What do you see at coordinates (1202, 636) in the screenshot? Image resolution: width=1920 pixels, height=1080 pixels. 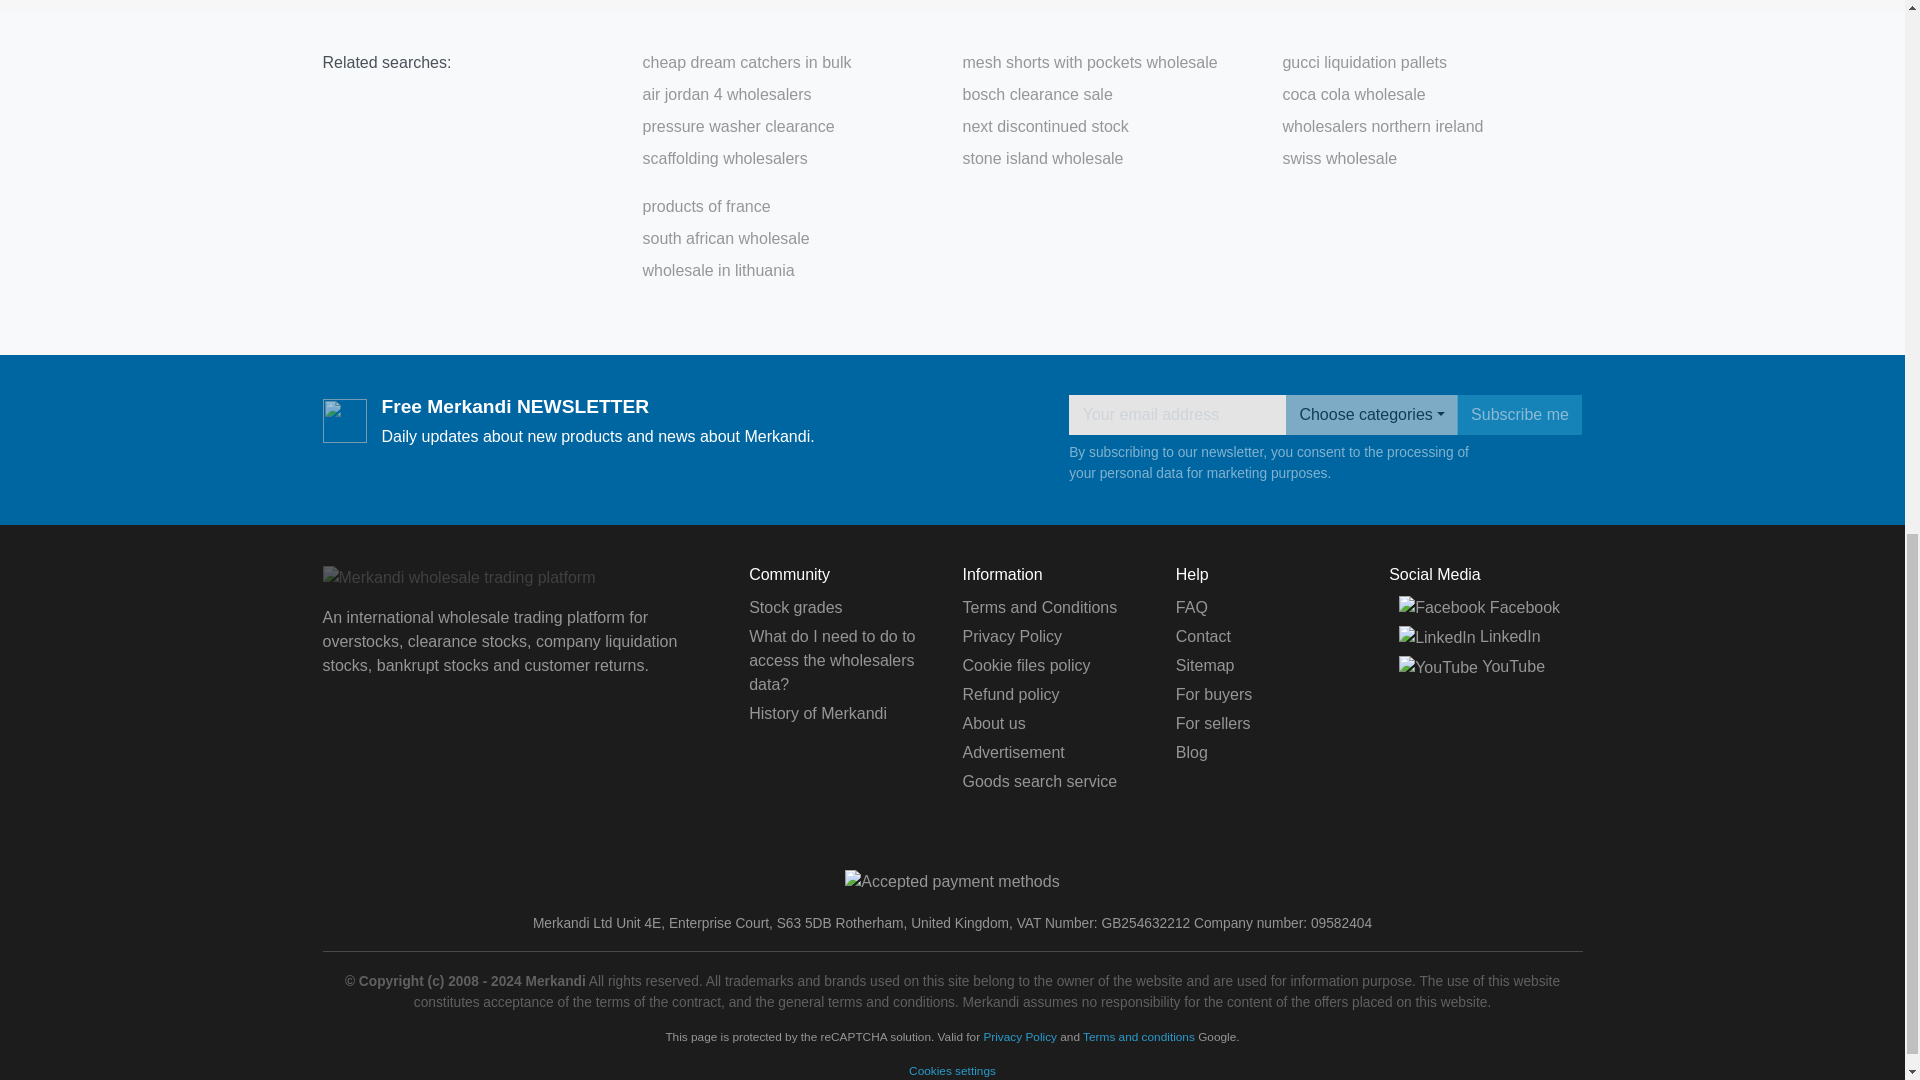 I see `Contact` at bounding box center [1202, 636].